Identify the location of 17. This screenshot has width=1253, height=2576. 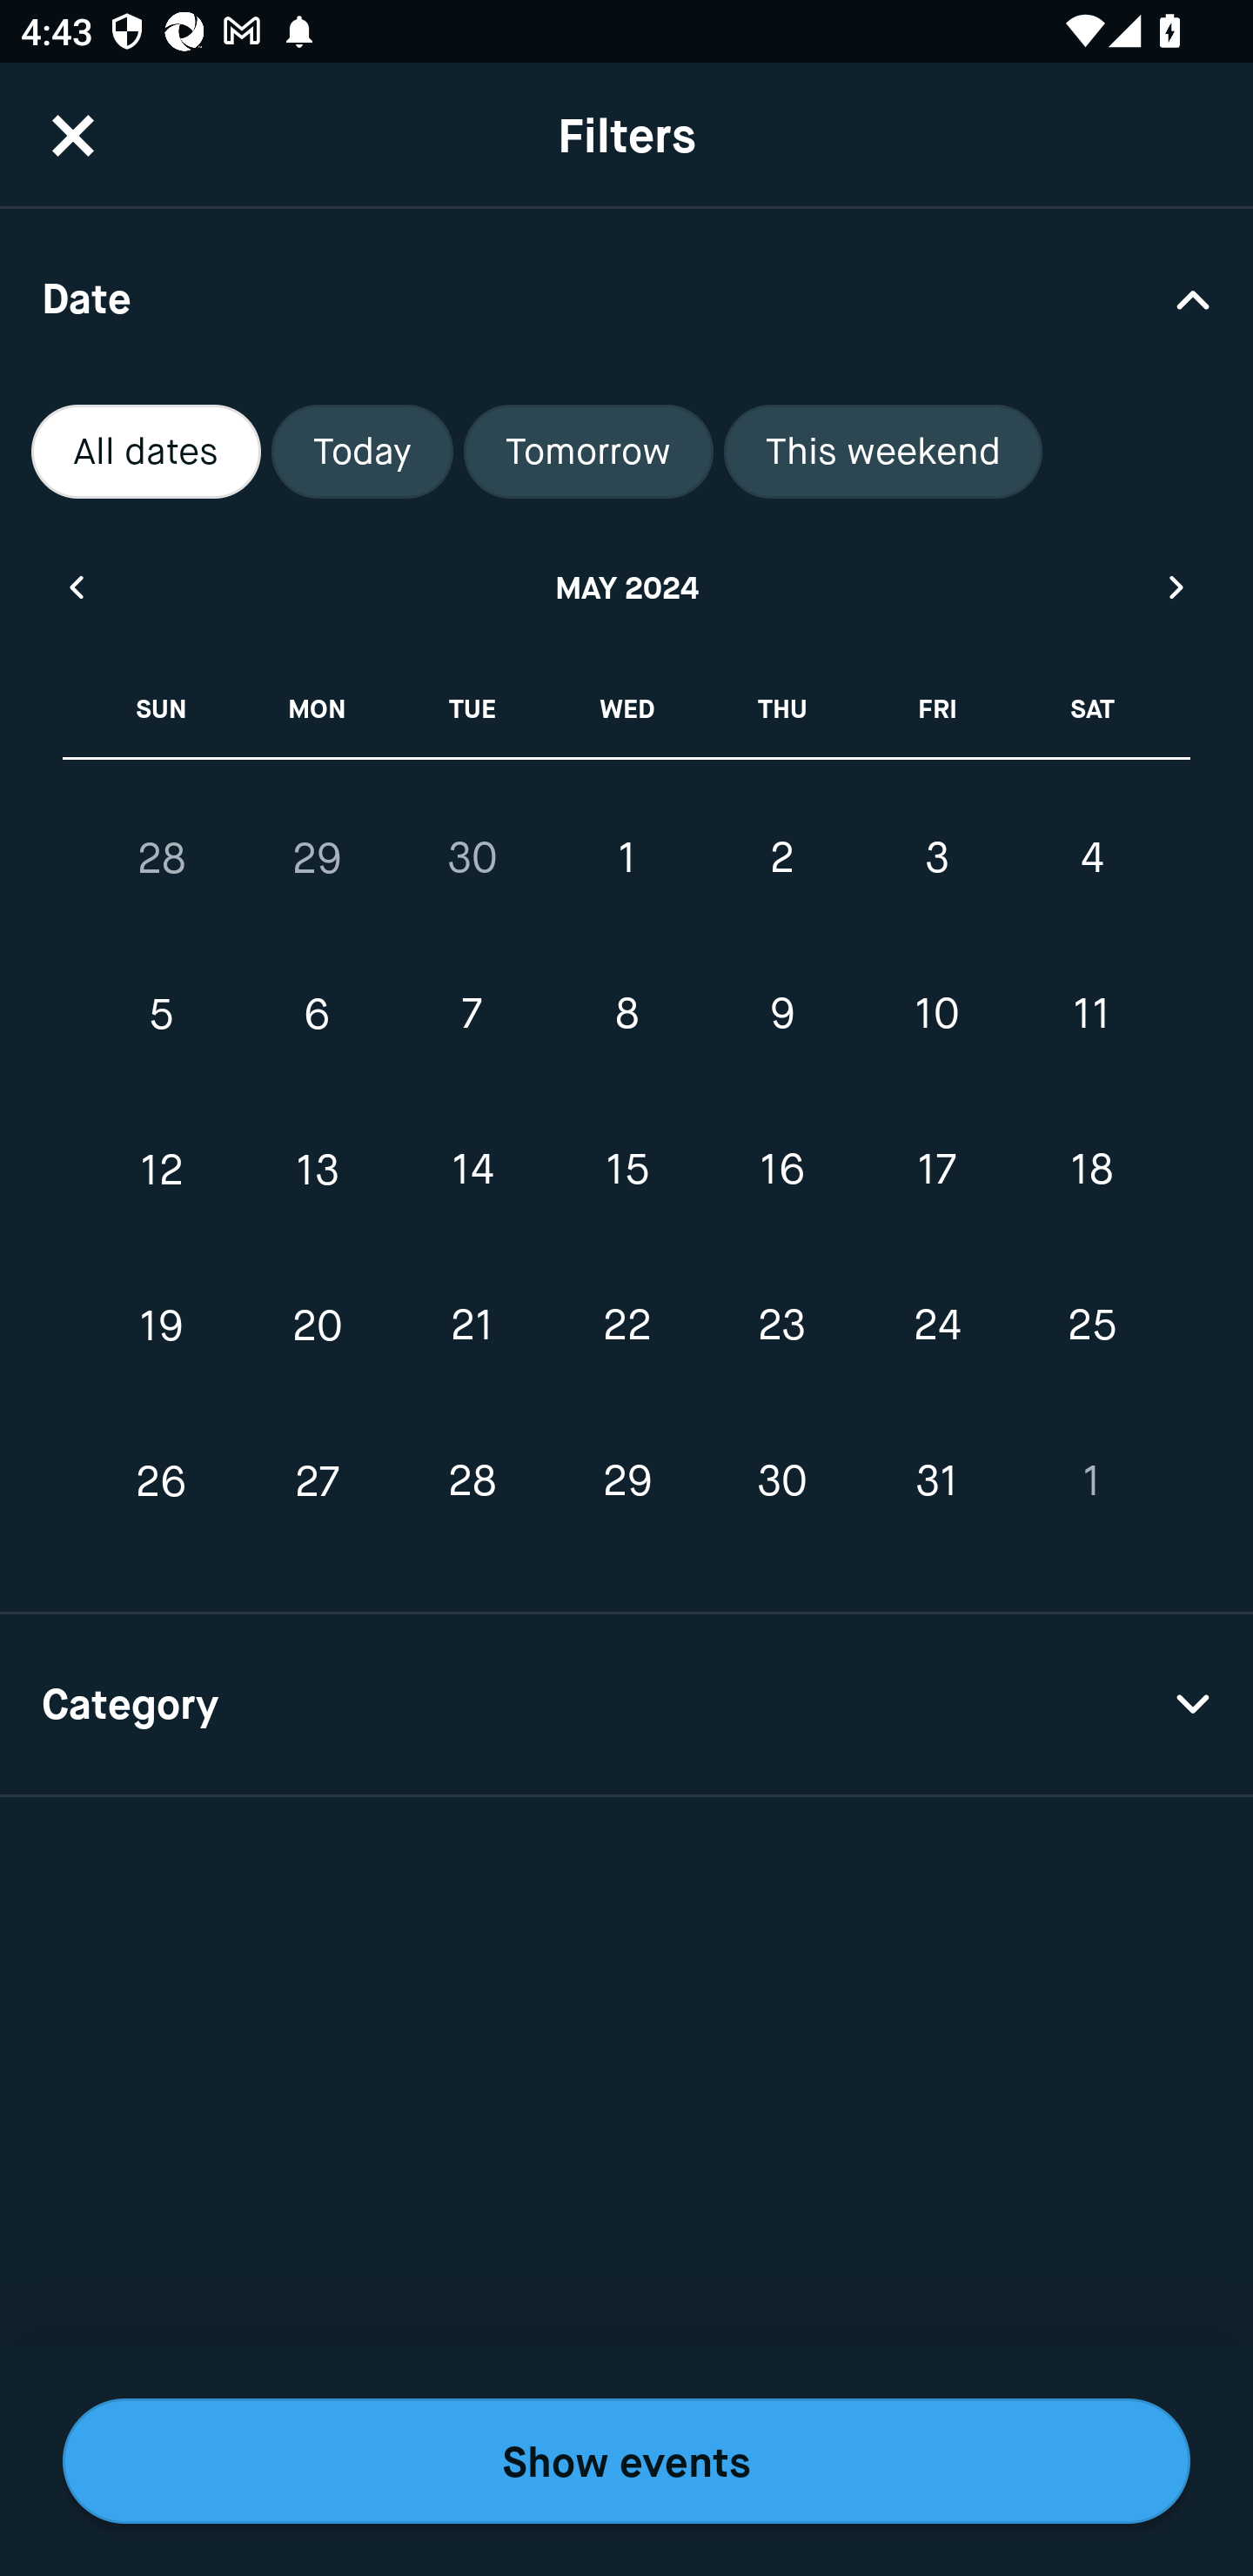
(936, 1170).